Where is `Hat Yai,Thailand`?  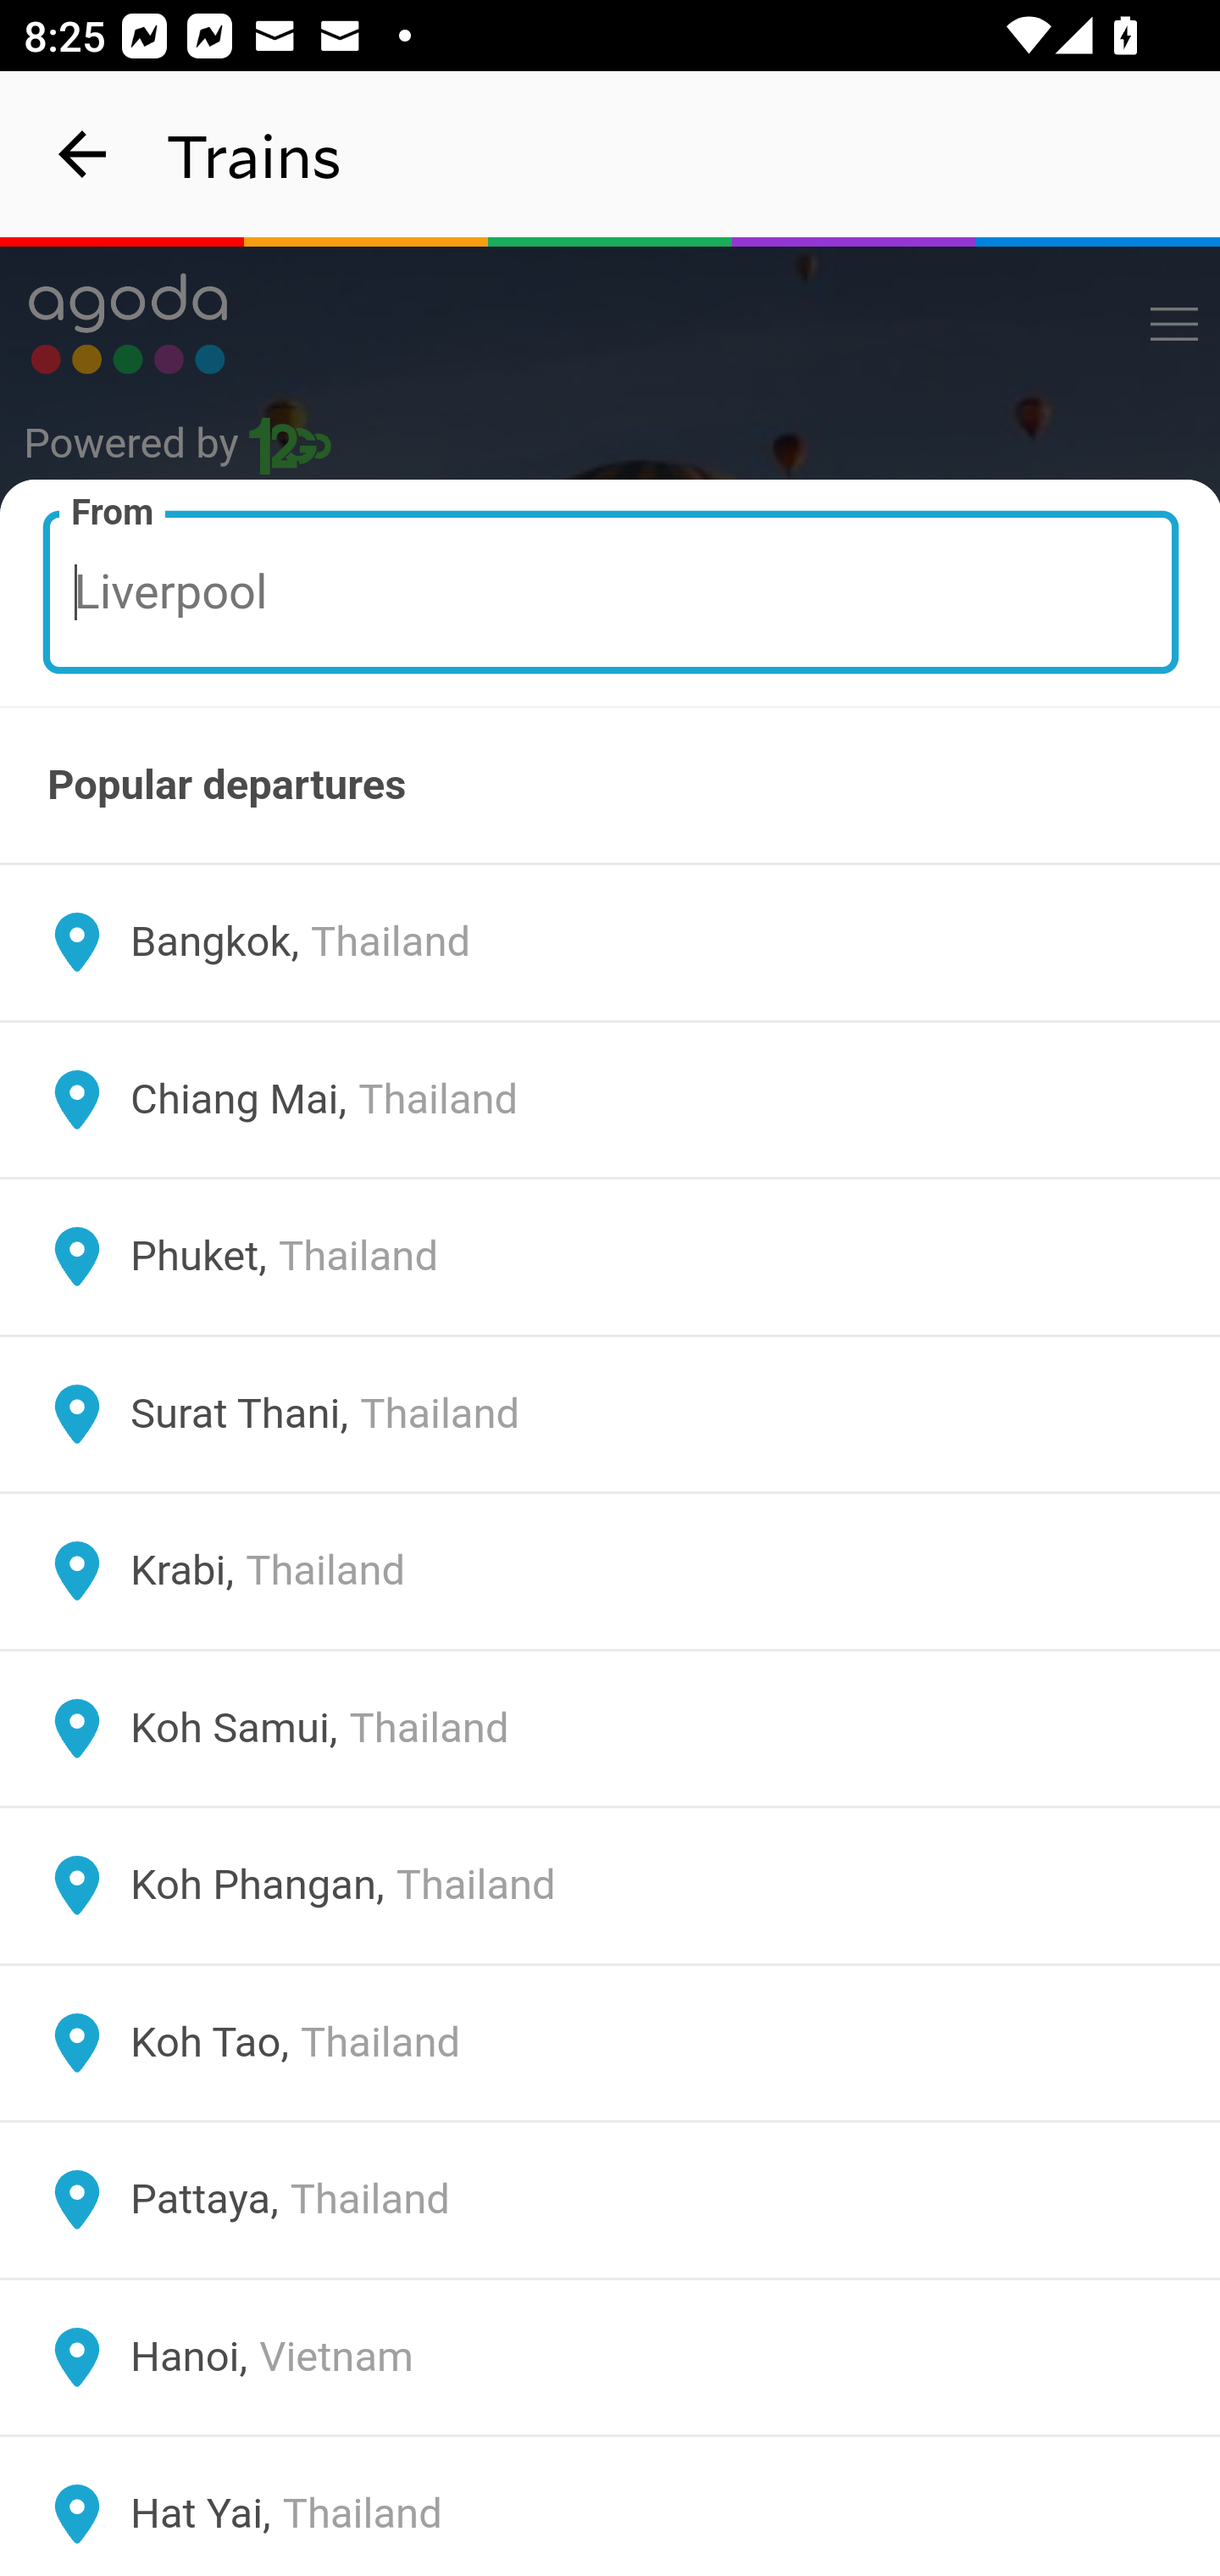 Hat Yai,Thailand is located at coordinates (610, 2505).